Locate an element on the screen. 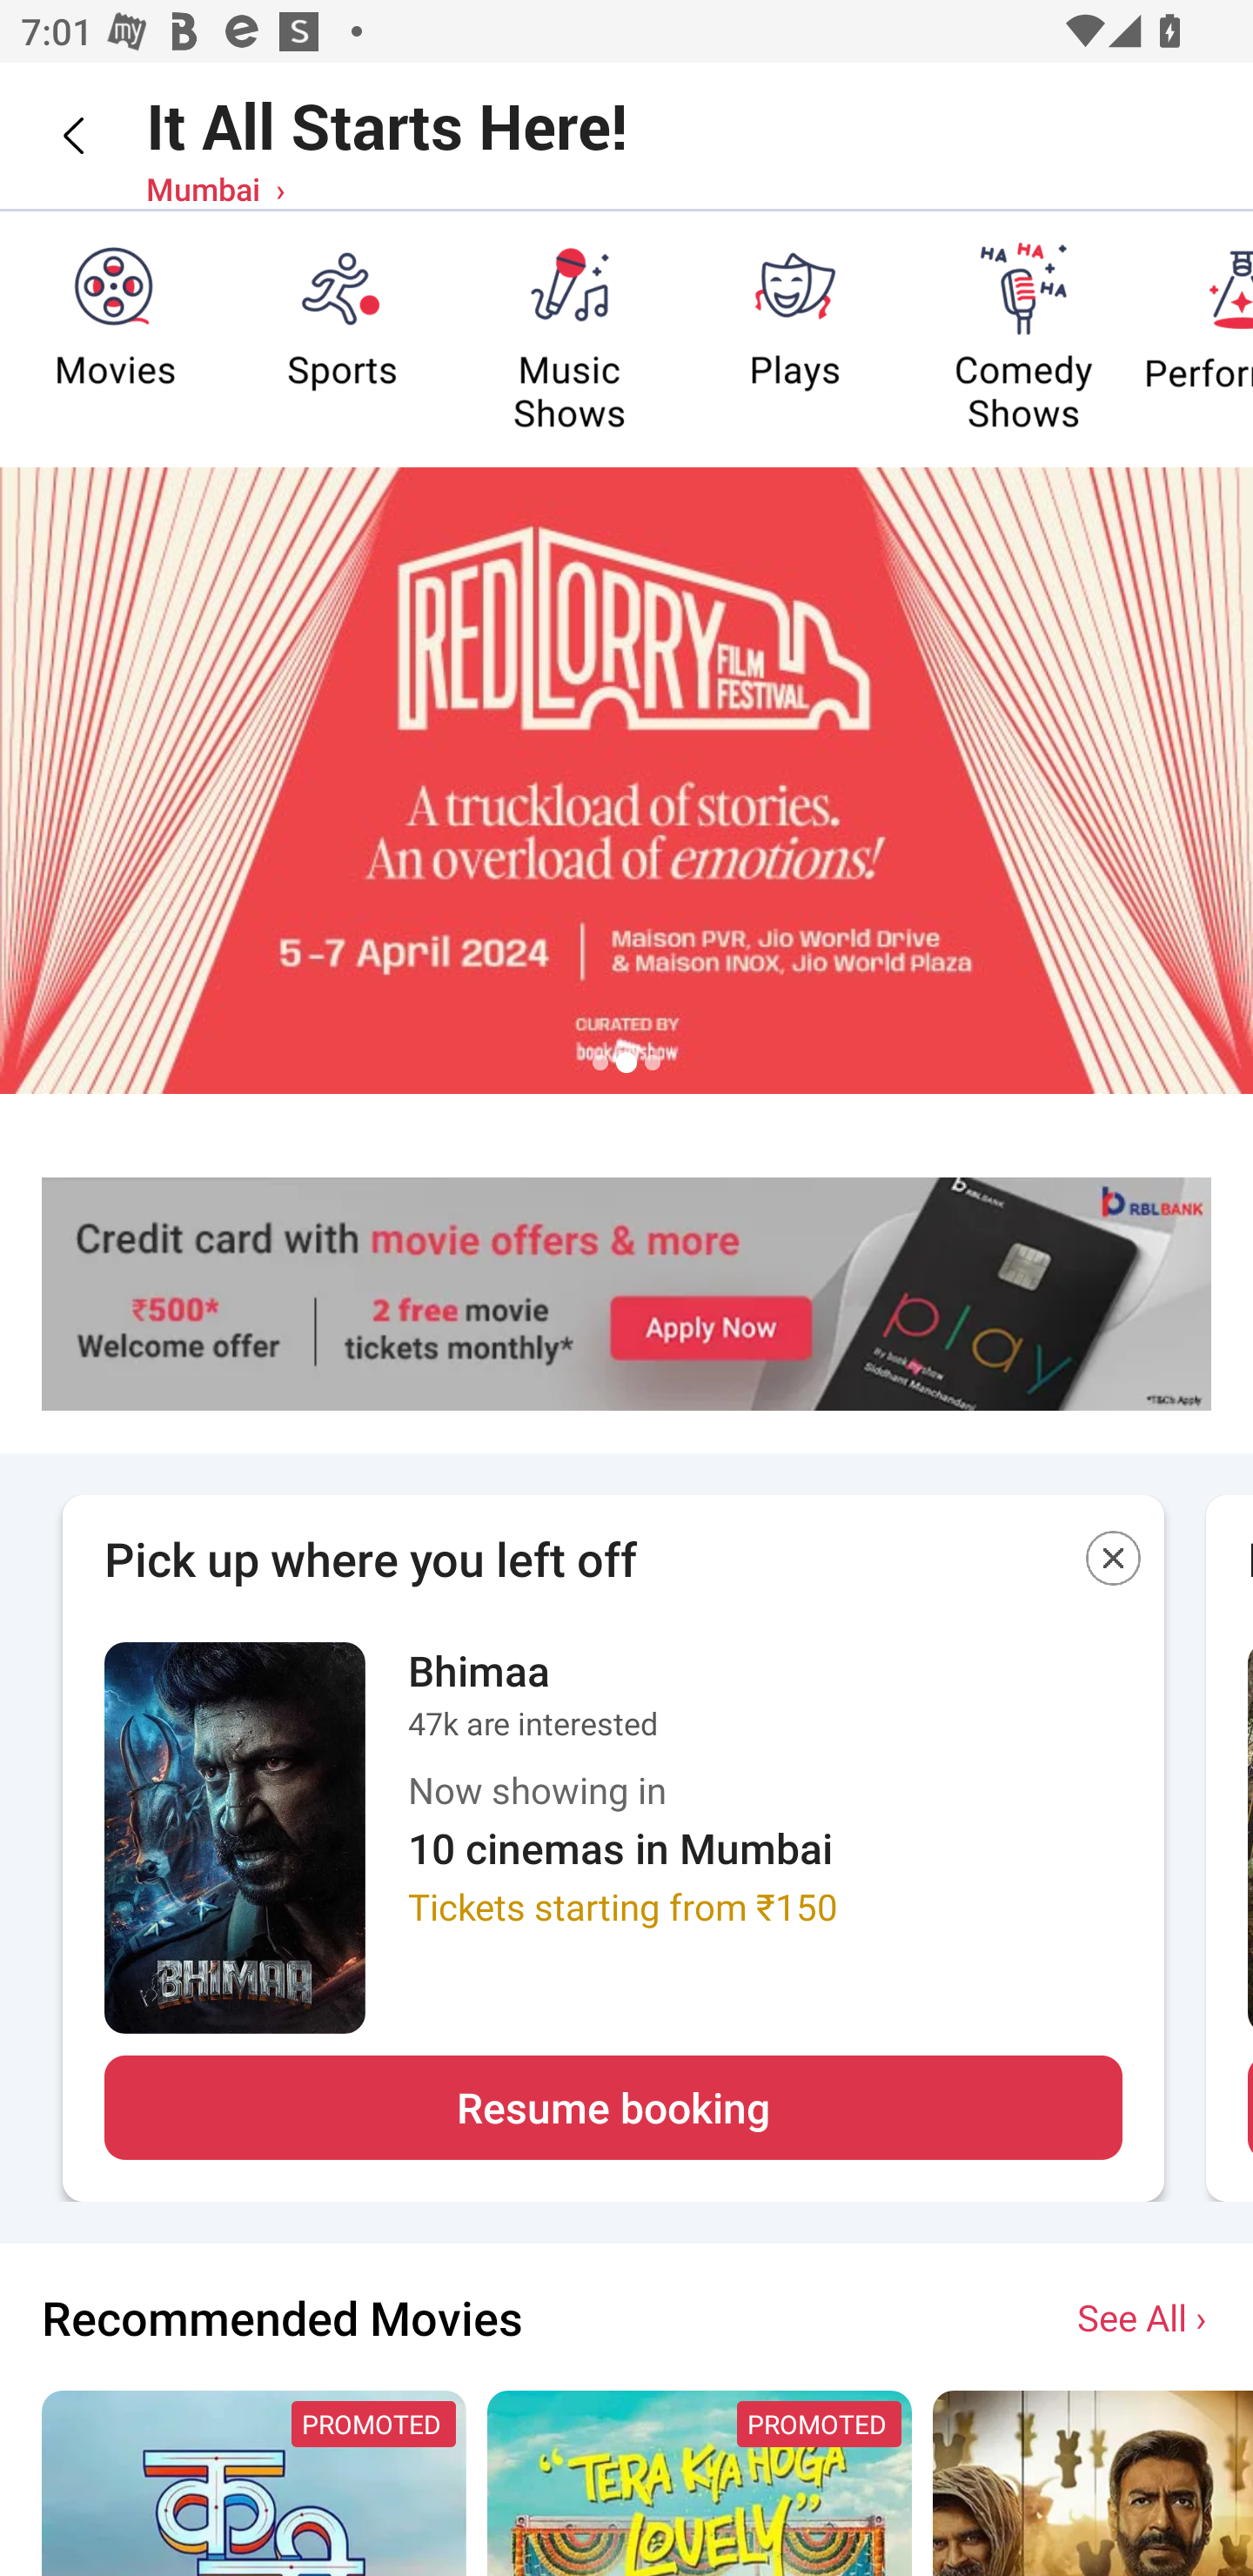    is located at coordinates (1114, 1565).